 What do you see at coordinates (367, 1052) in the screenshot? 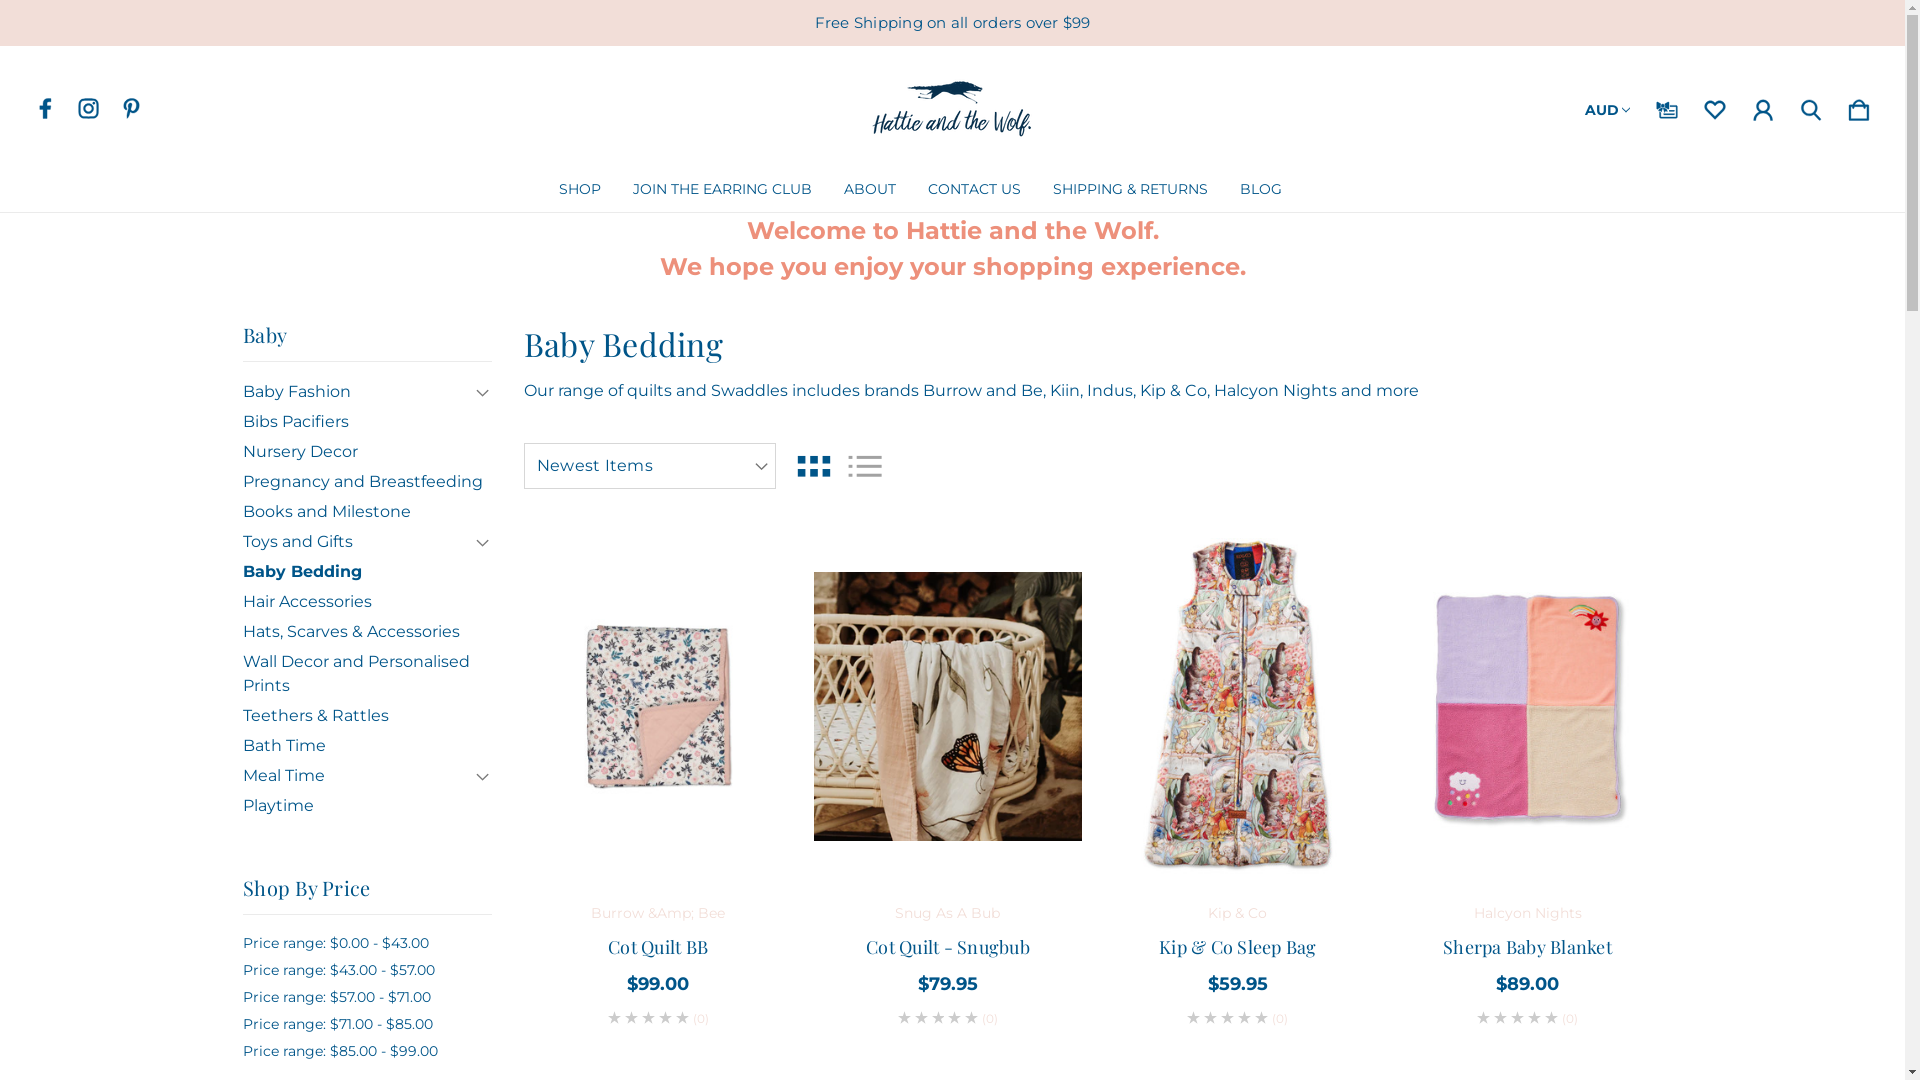
I see `Price range: $85.00 - $99.00` at bounding box center [367, 1052].